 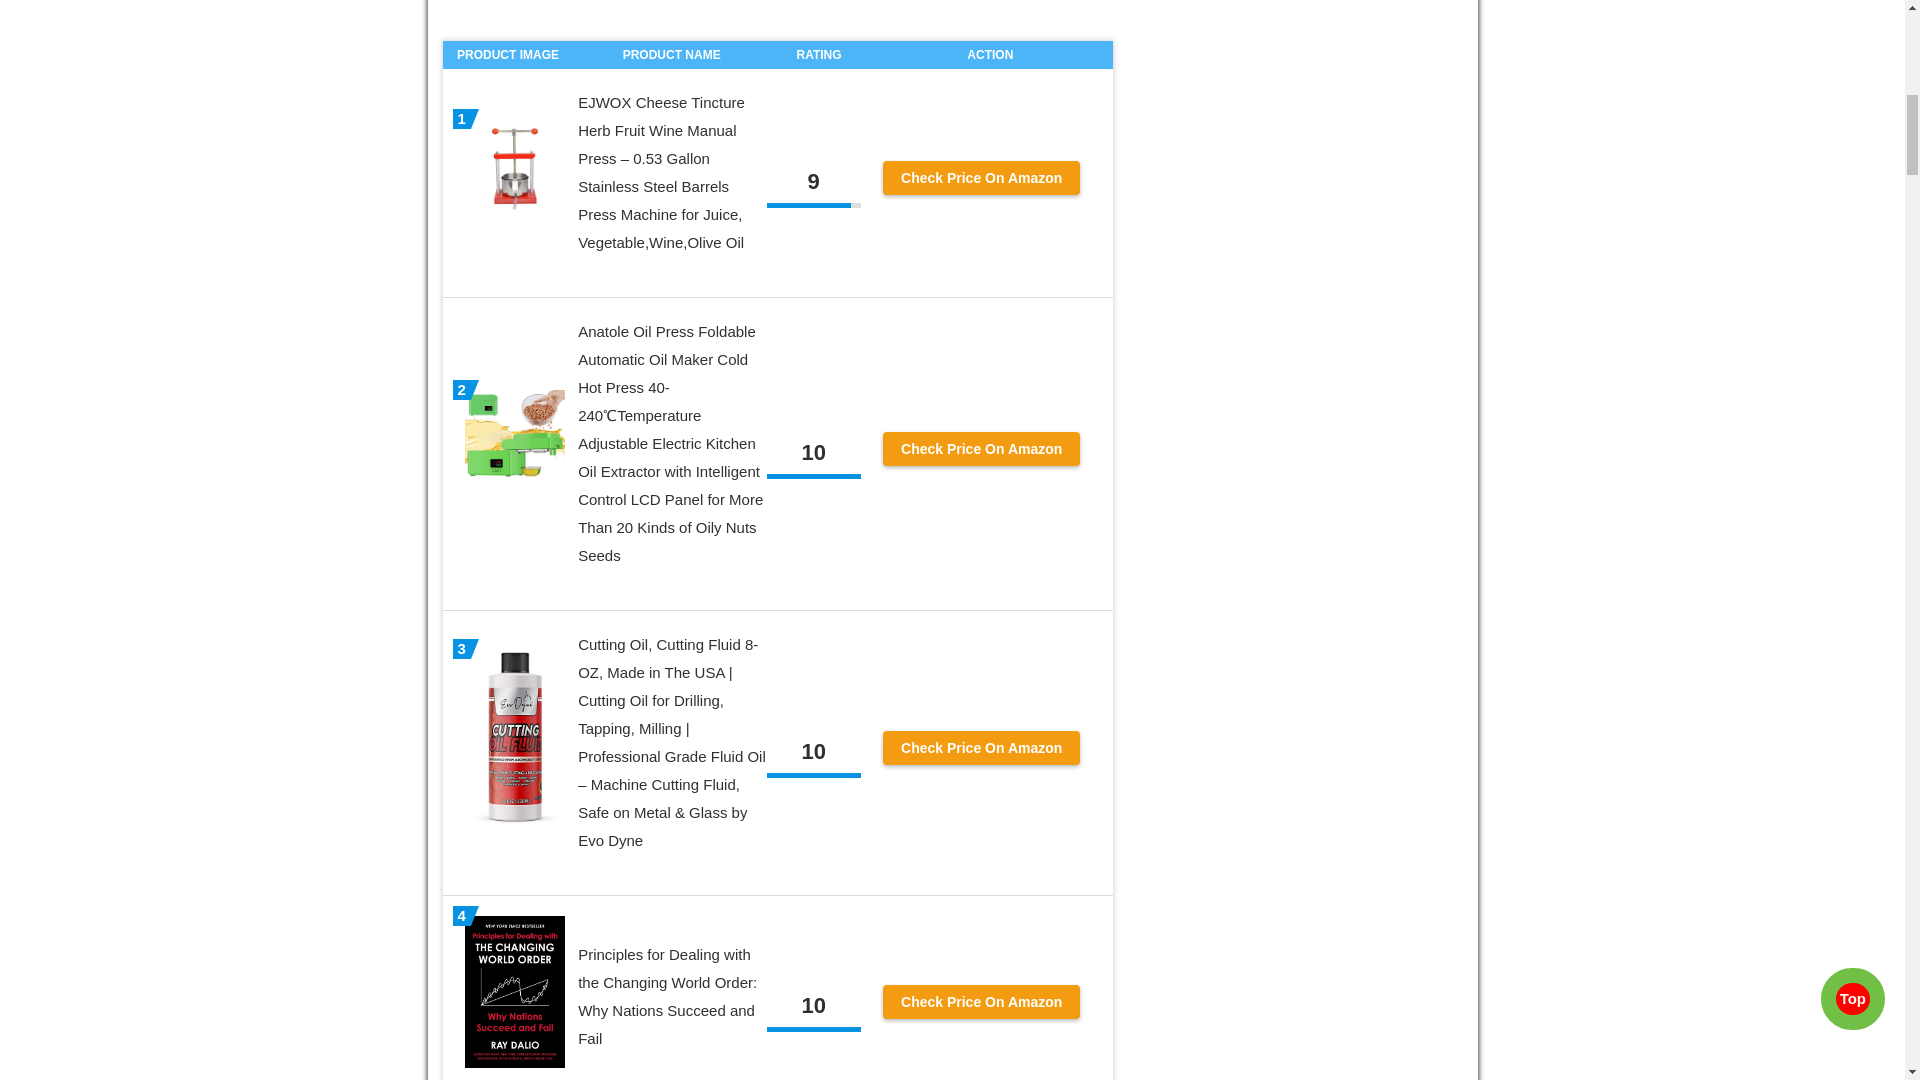 I want to click on Check Price On Amazon, so click(x=981, y=748).